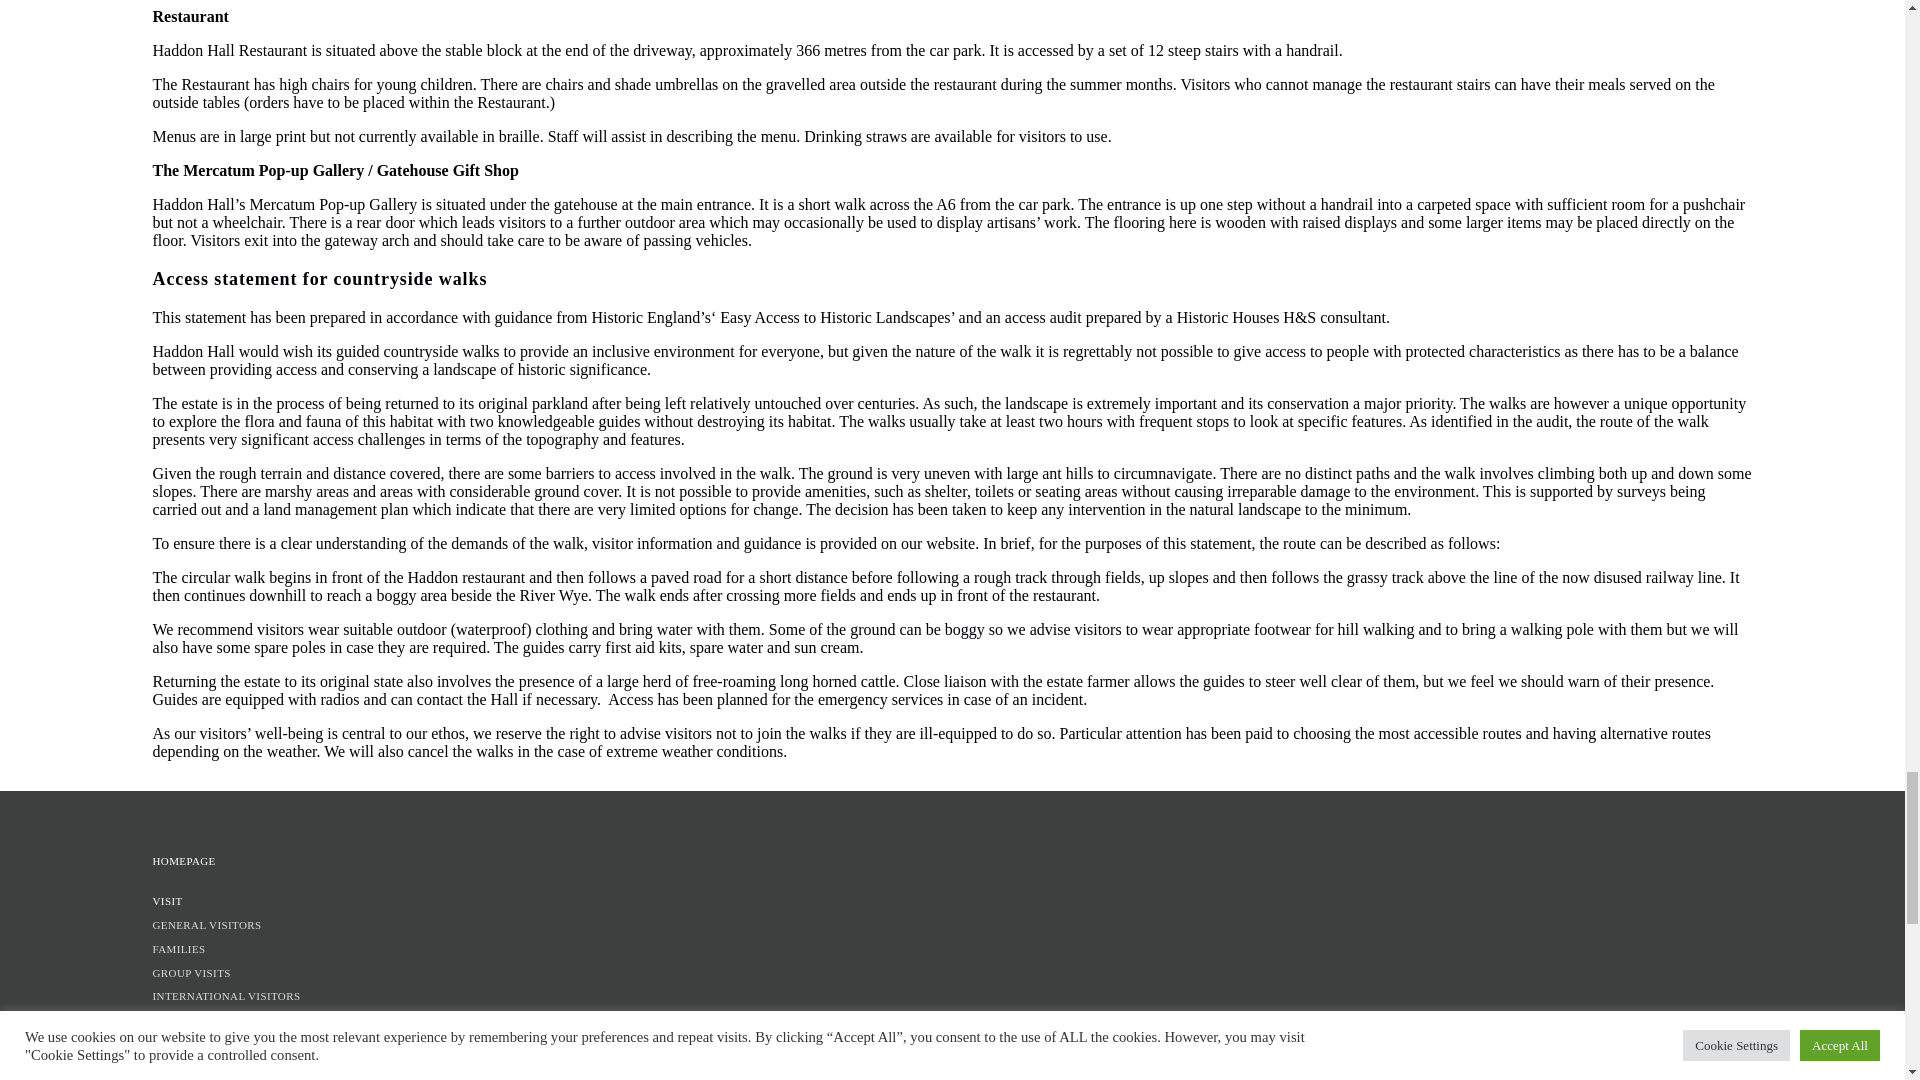 The width and height of the screenshot is (1920, 1080). I want to click on GENERAL VISITORS, so click(951, 926).